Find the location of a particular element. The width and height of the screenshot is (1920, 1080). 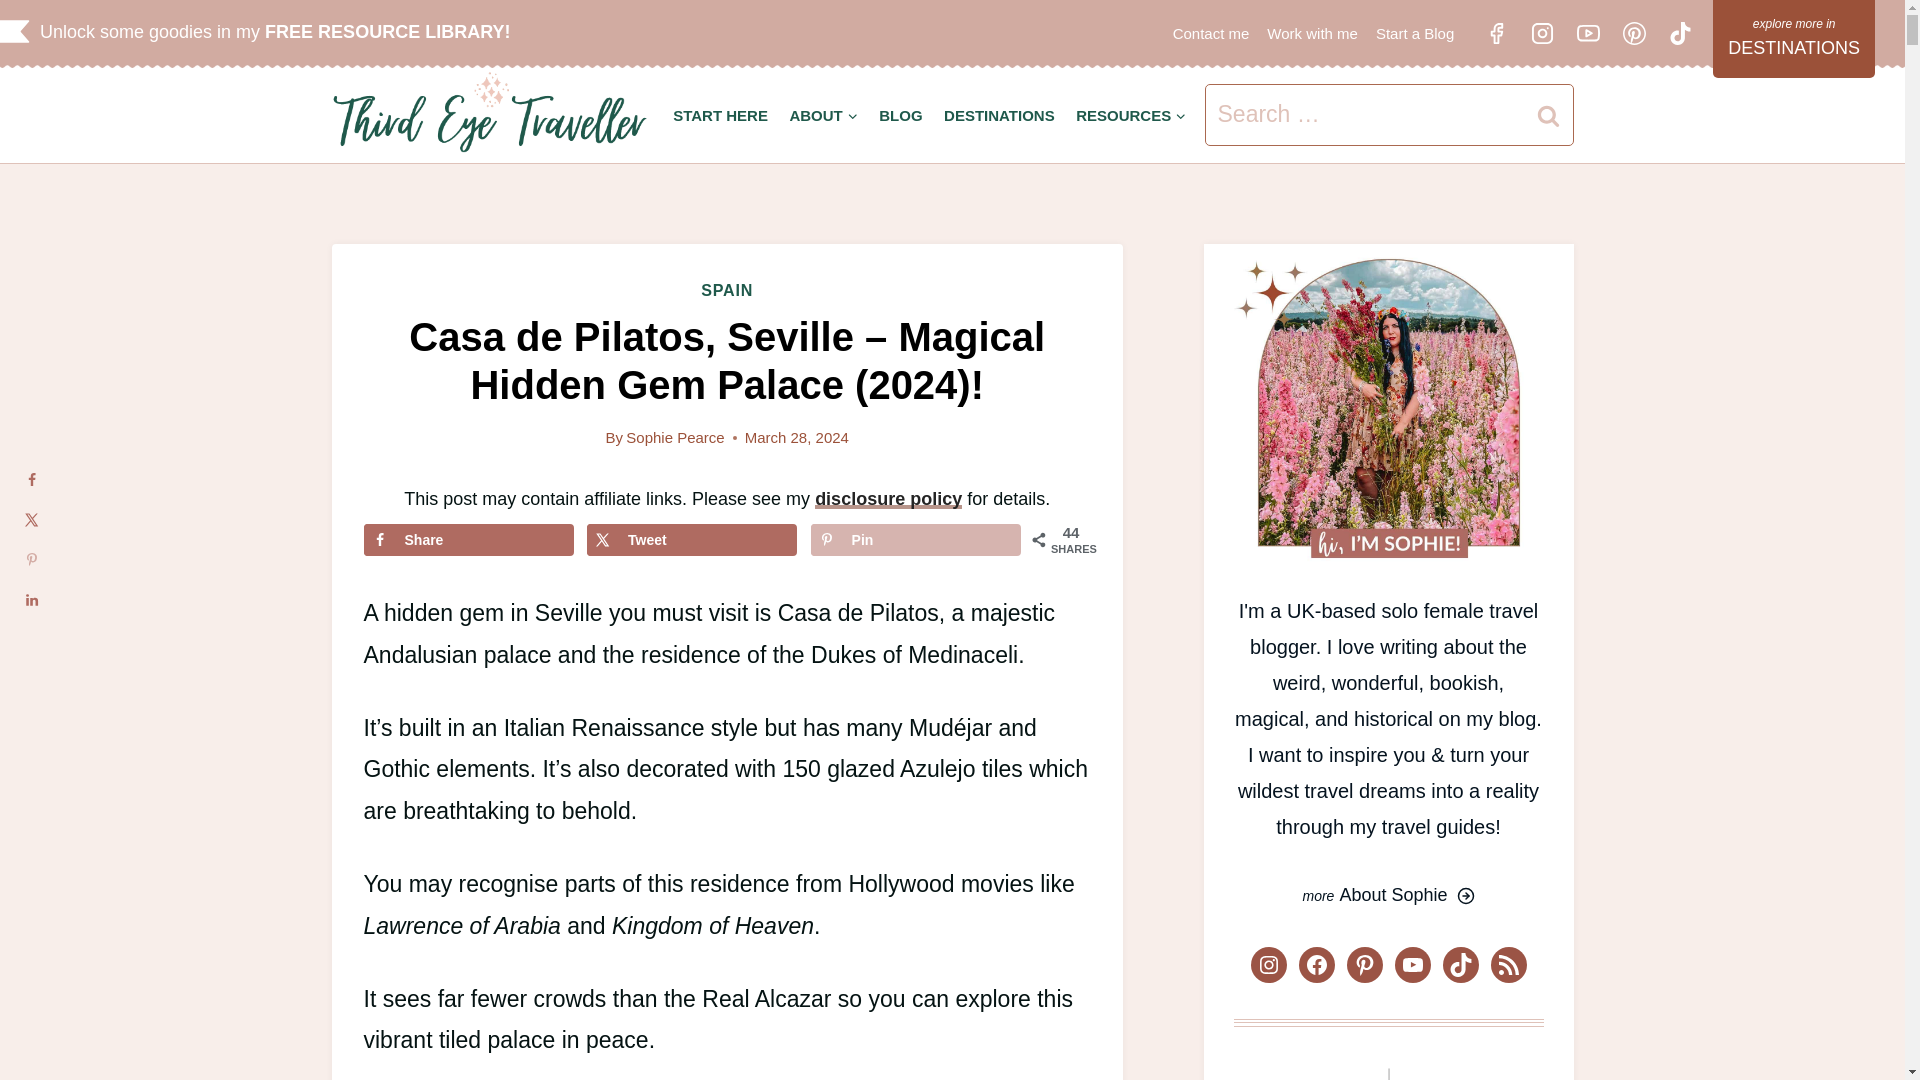

Save to Pinterest is located at coordinates (916, 540).